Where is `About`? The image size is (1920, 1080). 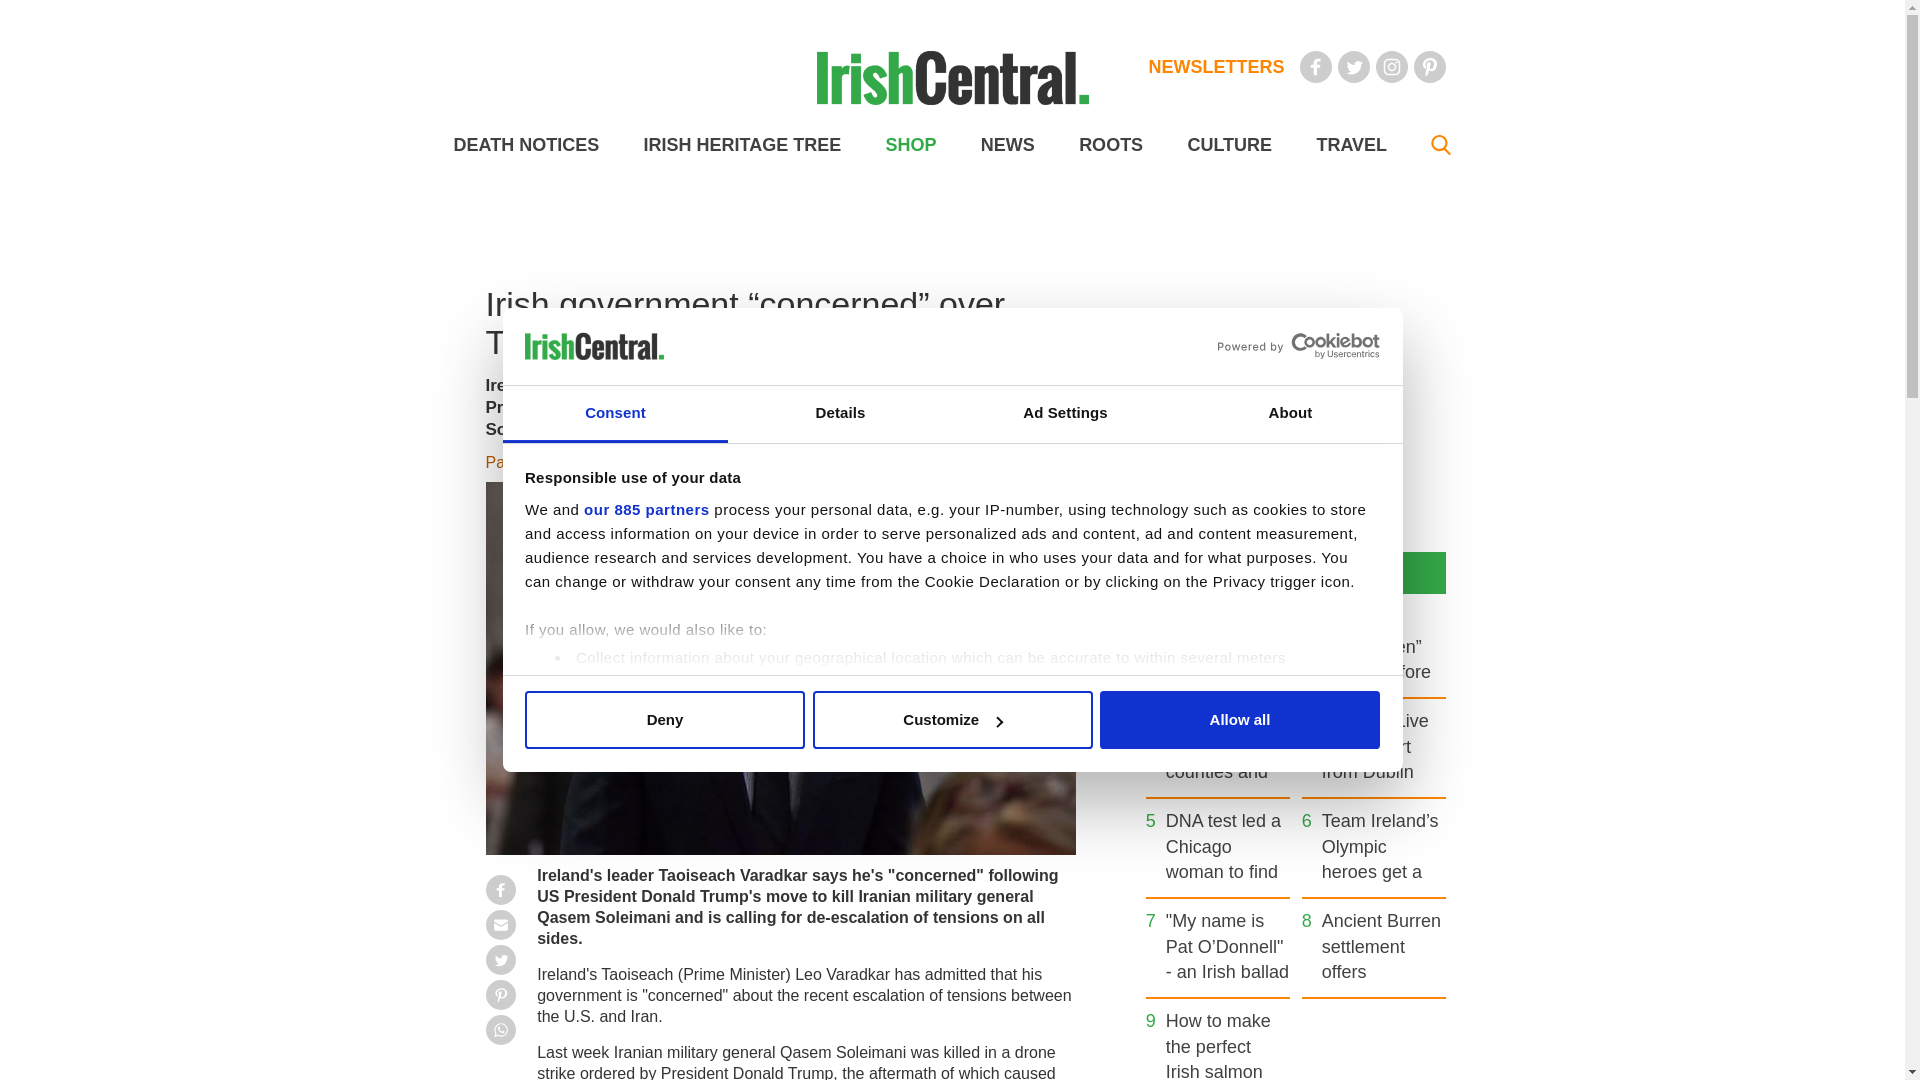 About is located at coordinates (1290, 414).